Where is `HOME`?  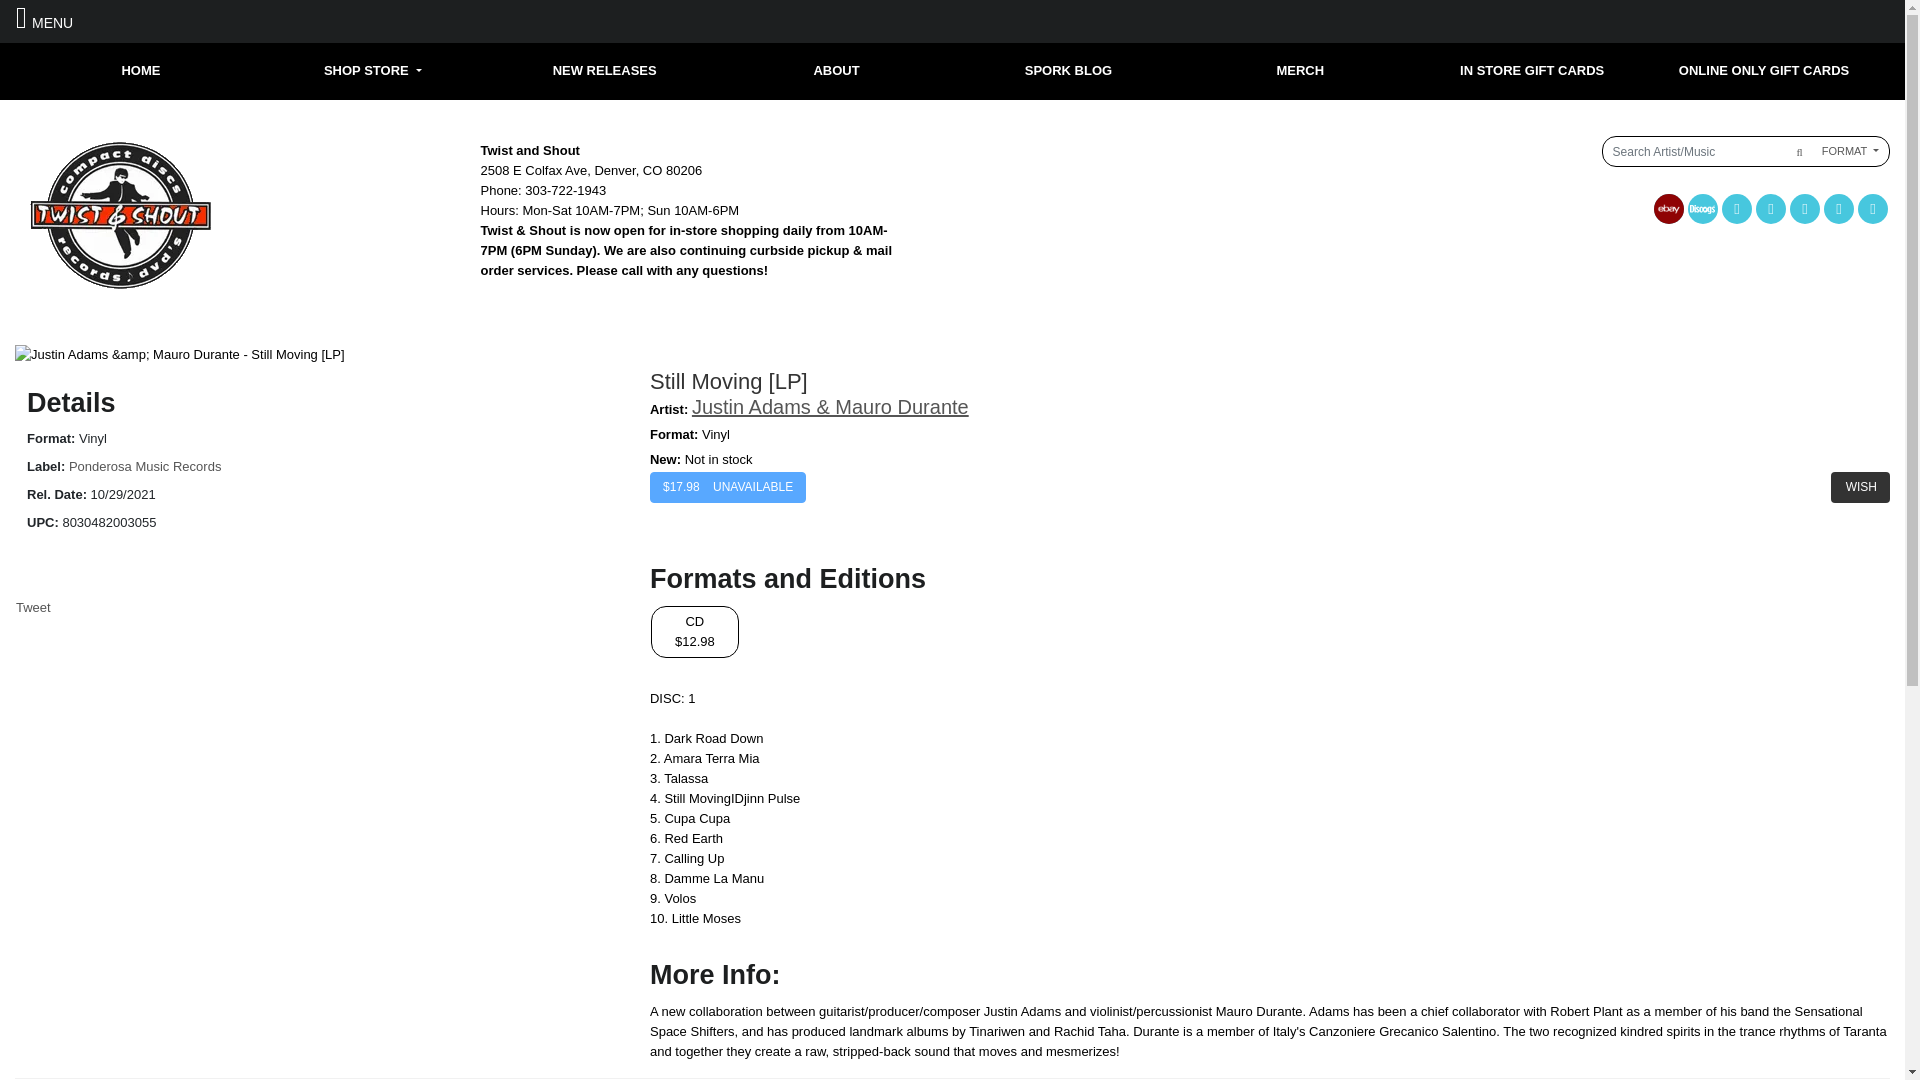 HOME is located at coordinates (140, 70).